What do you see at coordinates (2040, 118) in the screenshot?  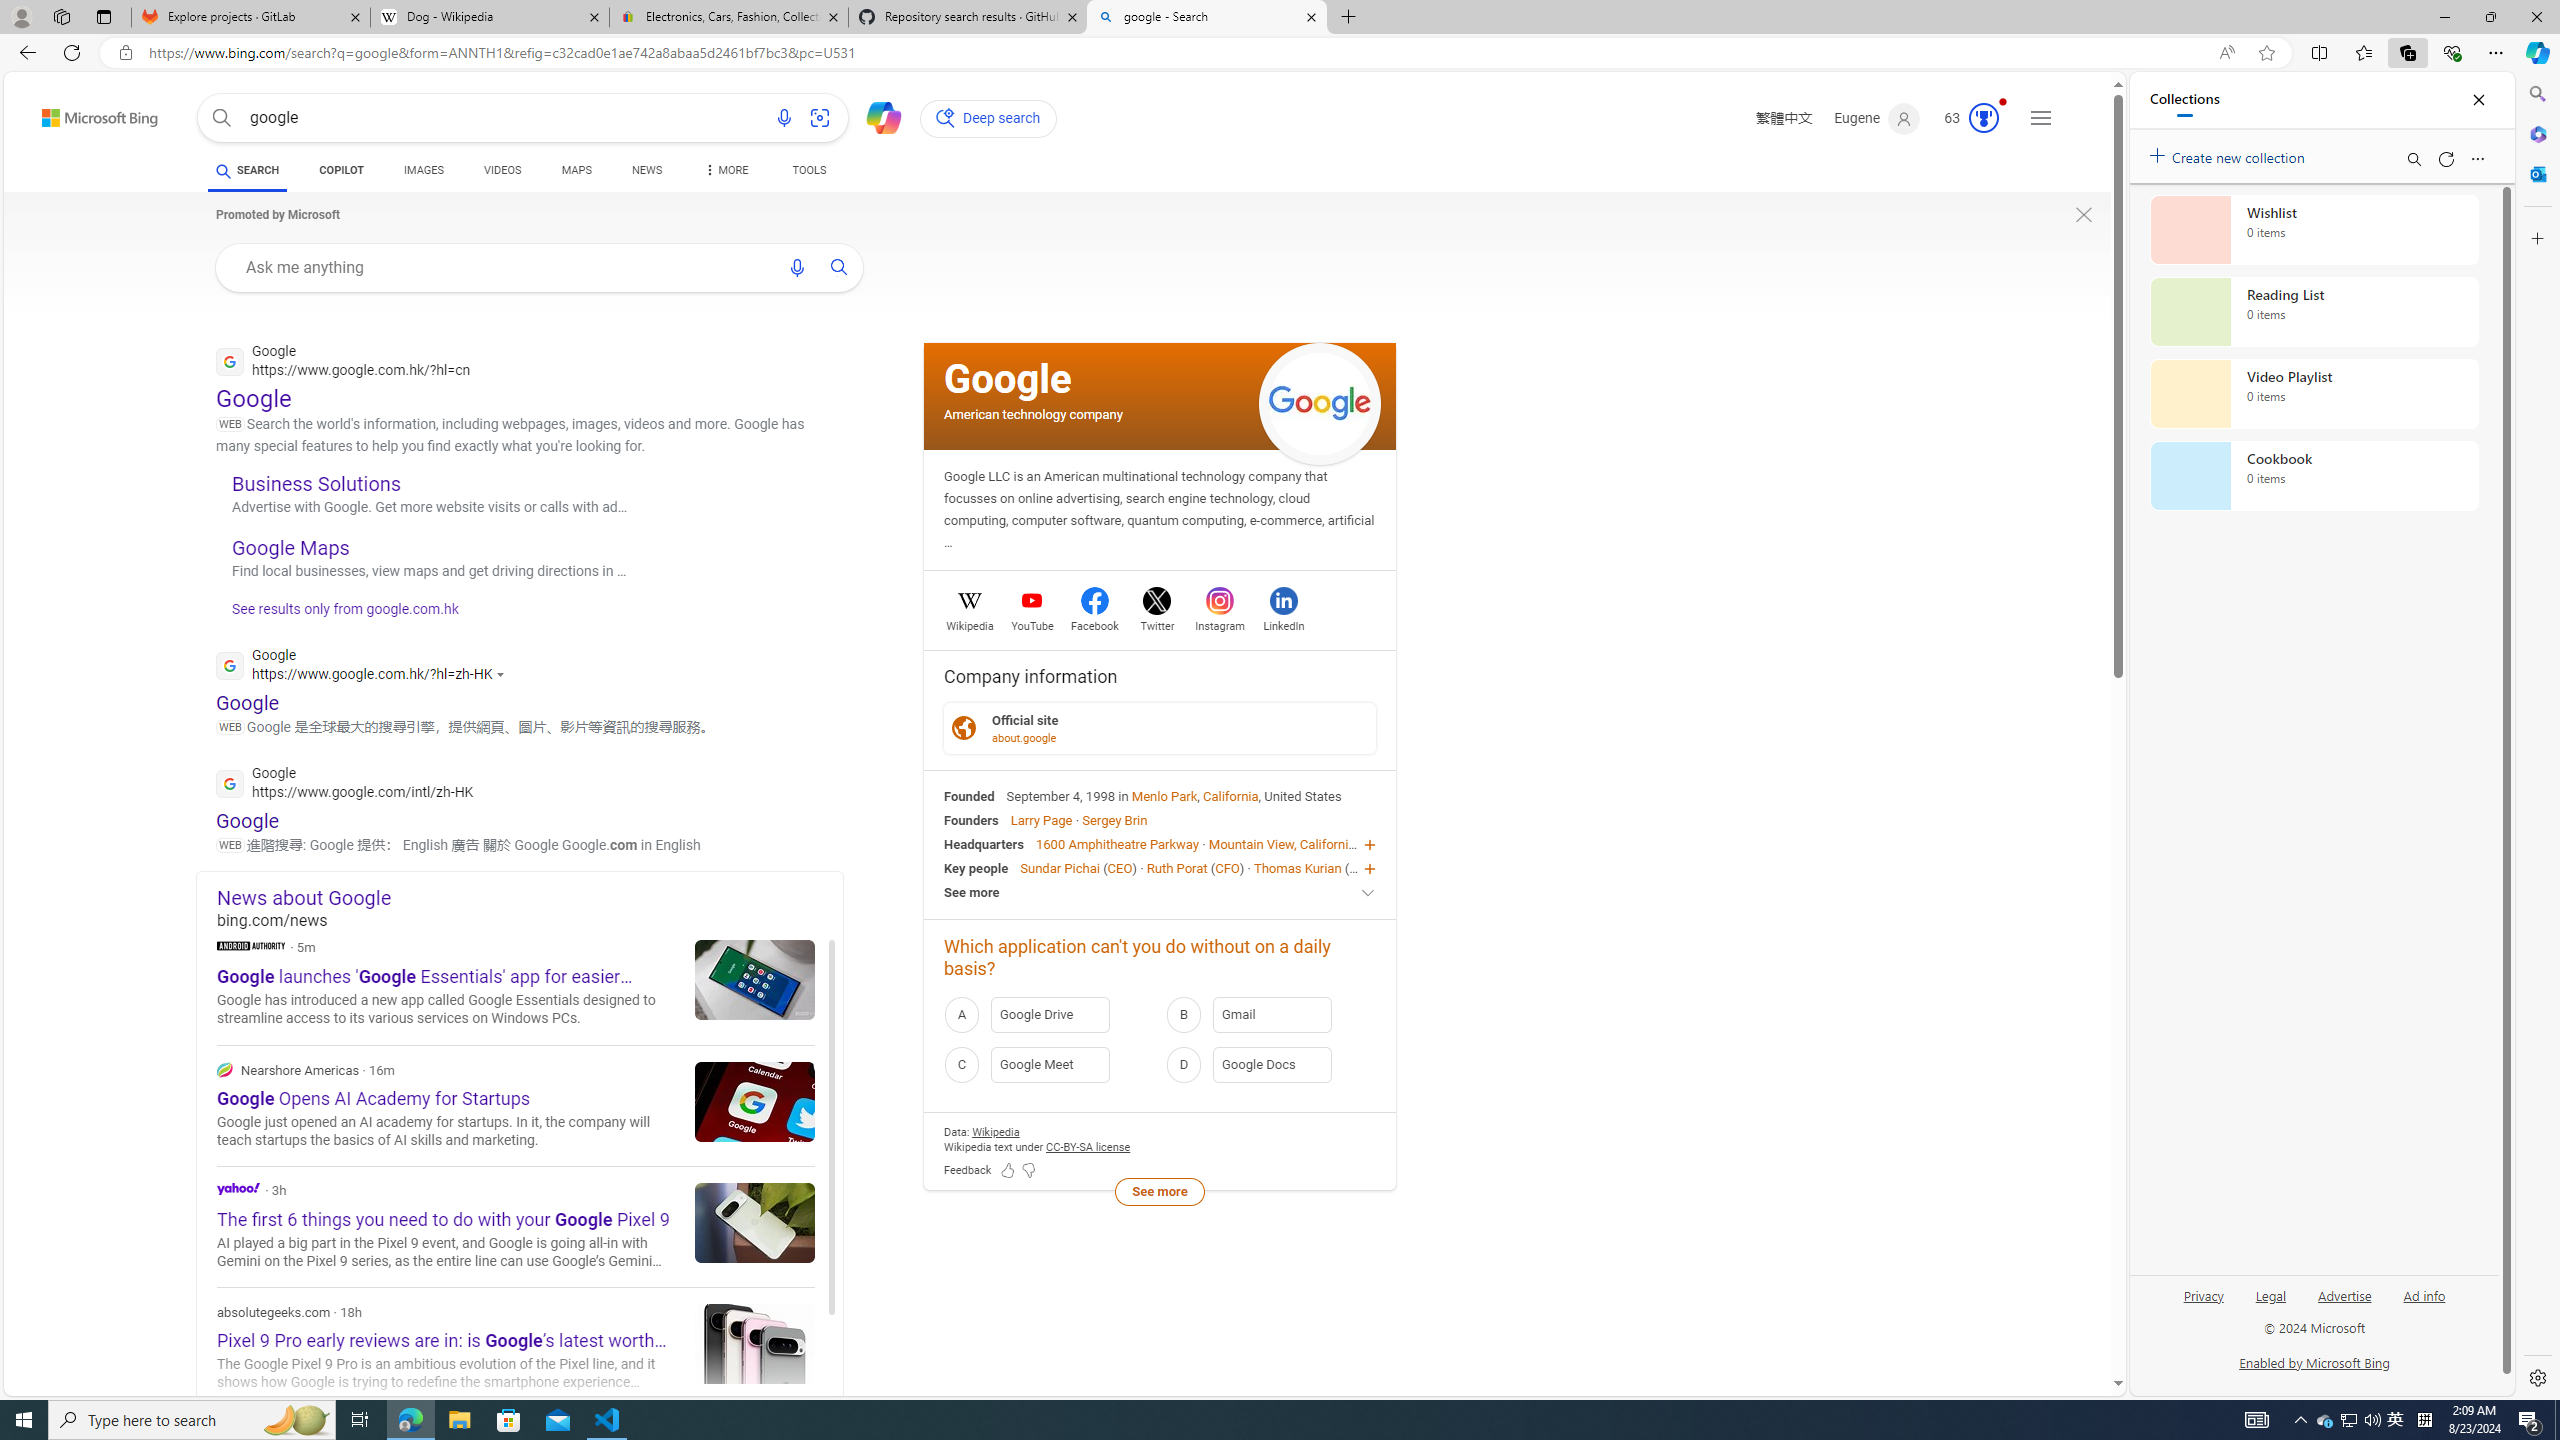 I see `Settings and quick links` at bounding box center [2040, 118].